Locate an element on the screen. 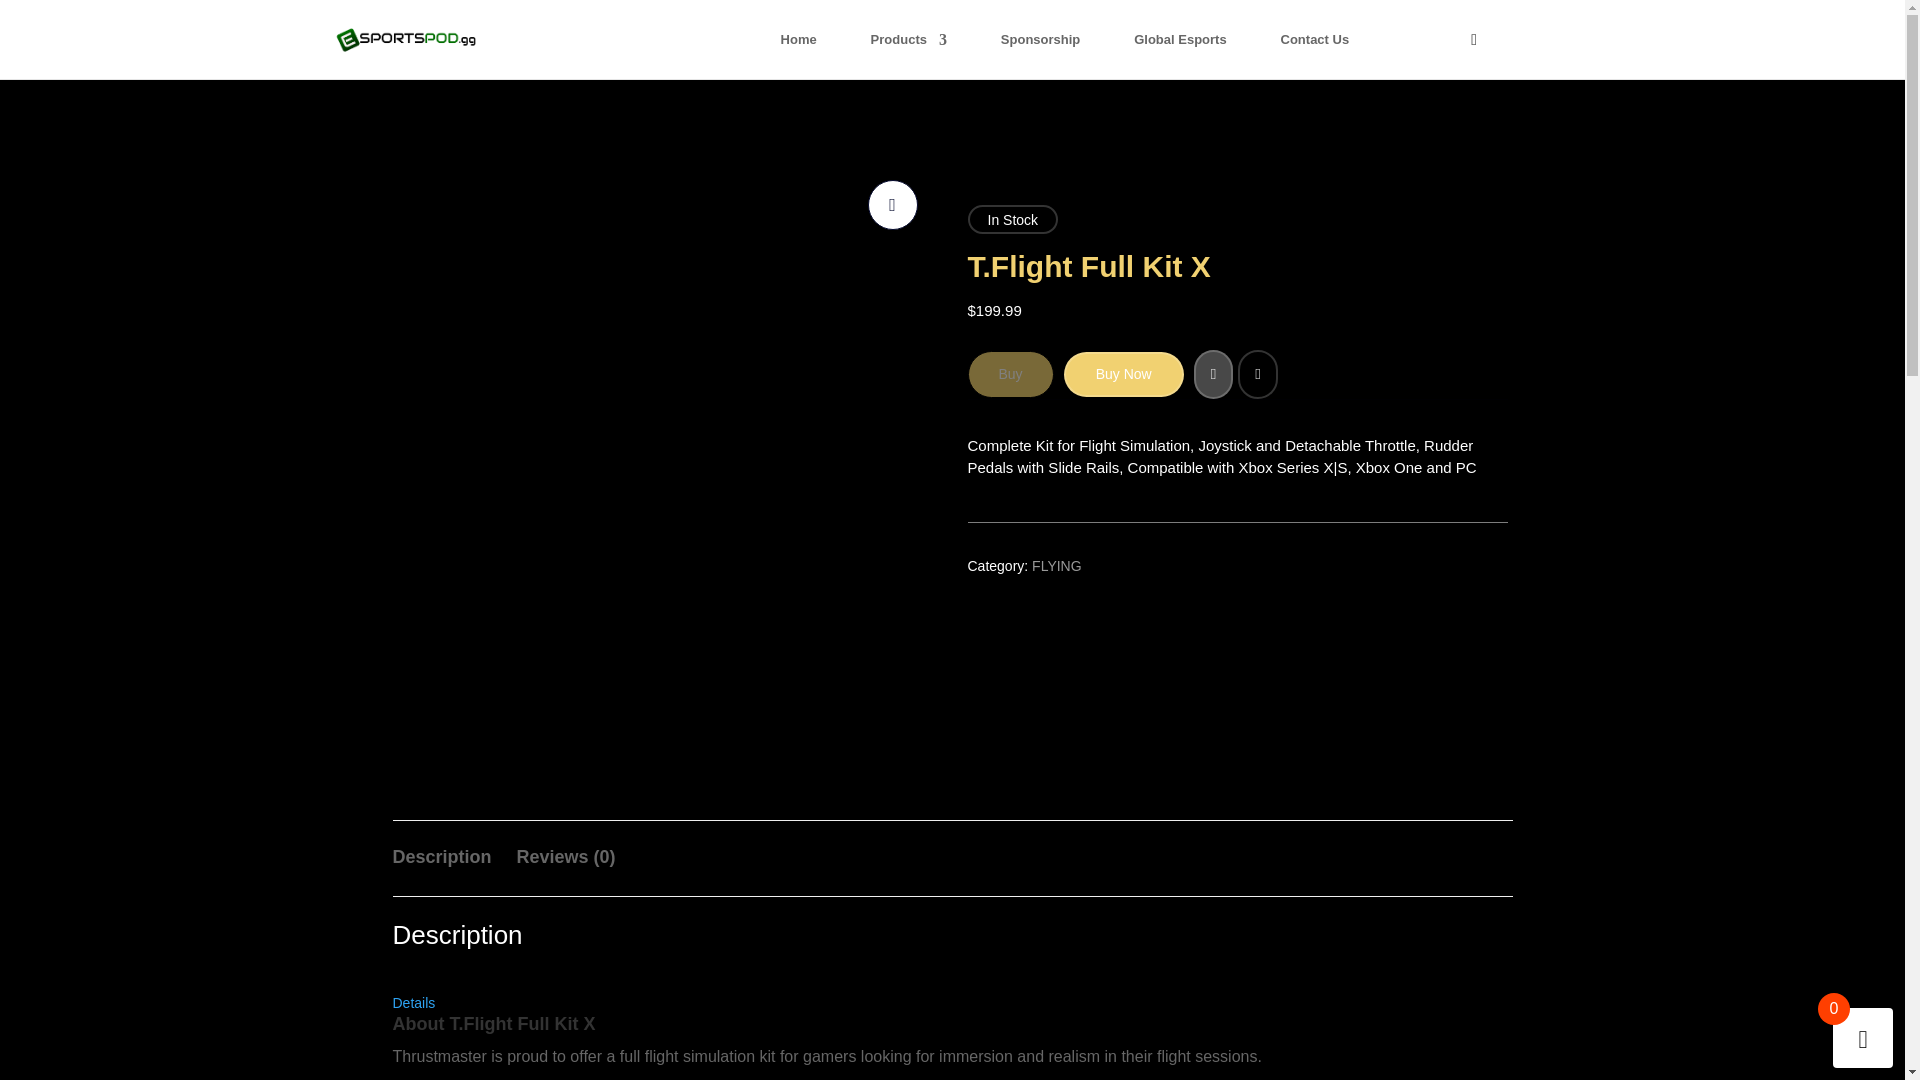 Image resolution: width=1920 pixels, height=1080 pixels. Products is located at coordinates (908, 56).